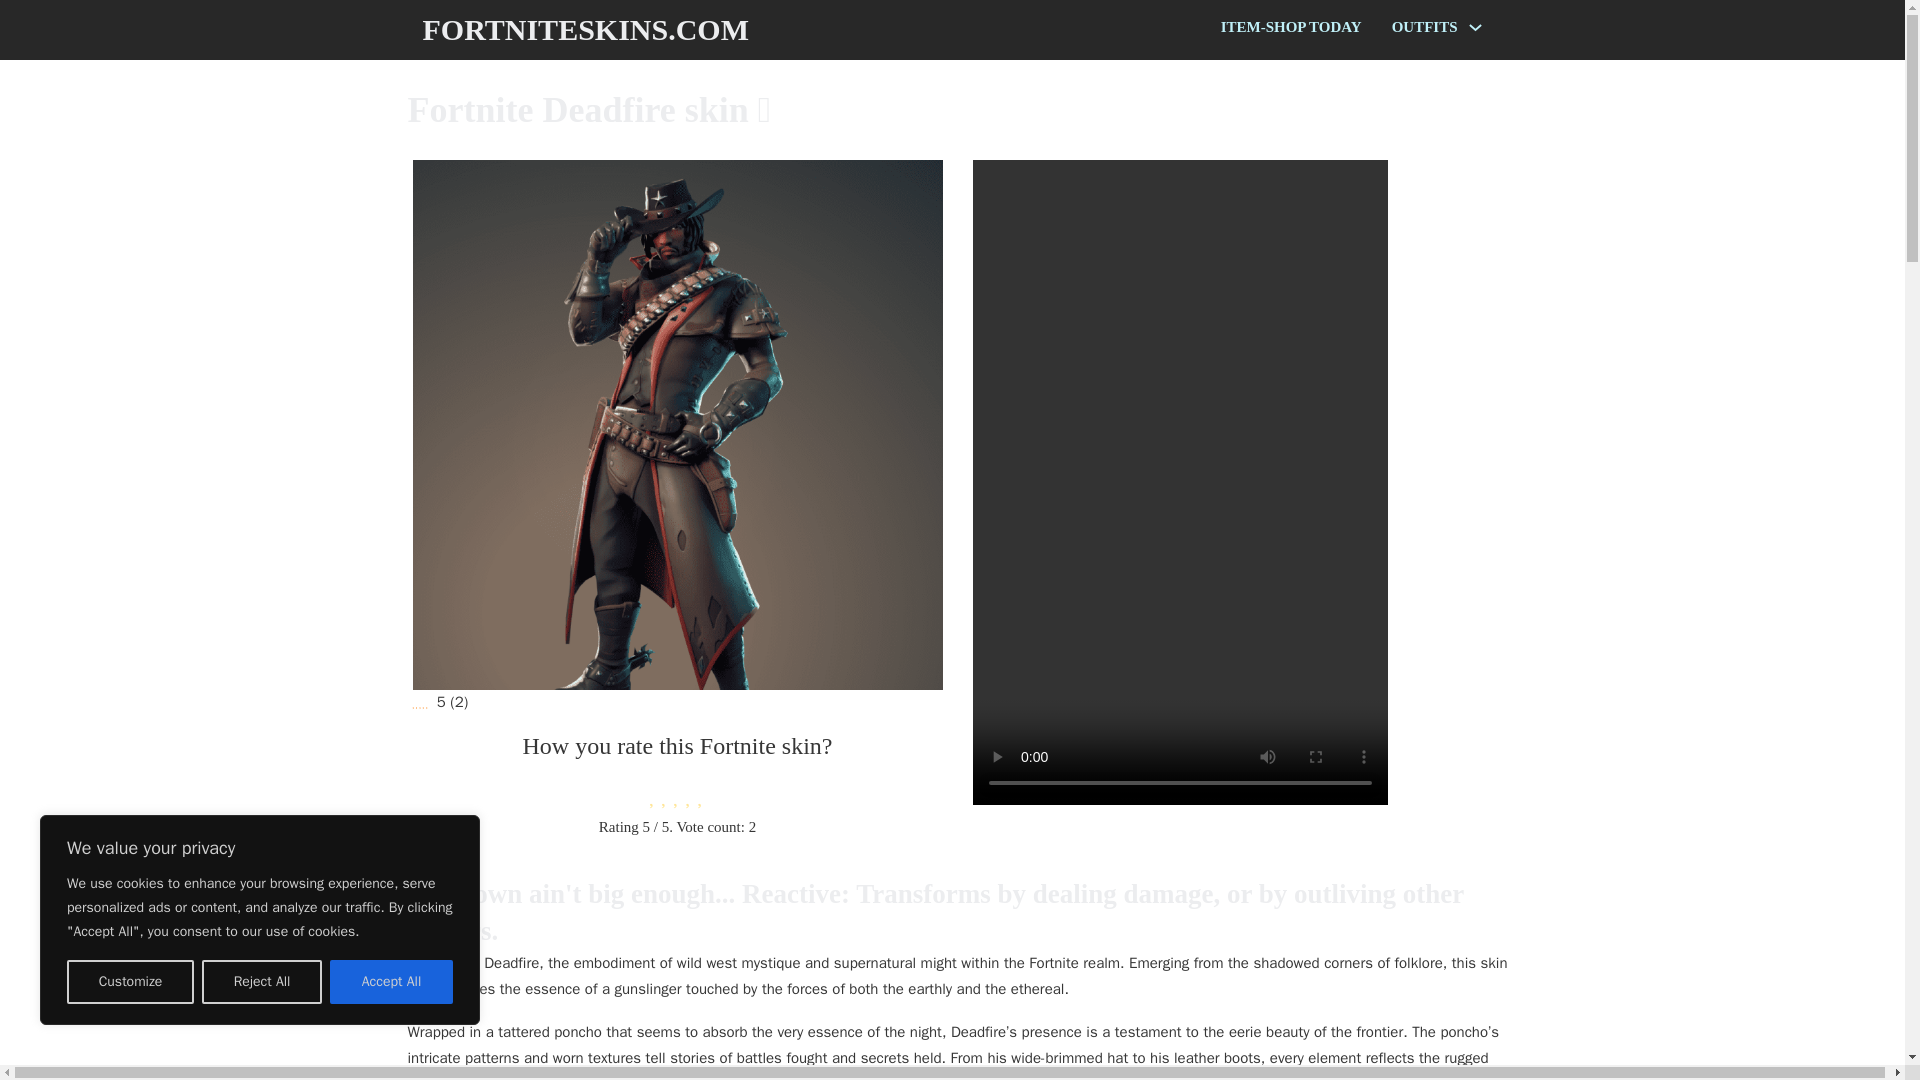  Describe the element at coordinates (1291, 28) in the screenshot. I see `ITEM-SHOP TODAY` at that location.